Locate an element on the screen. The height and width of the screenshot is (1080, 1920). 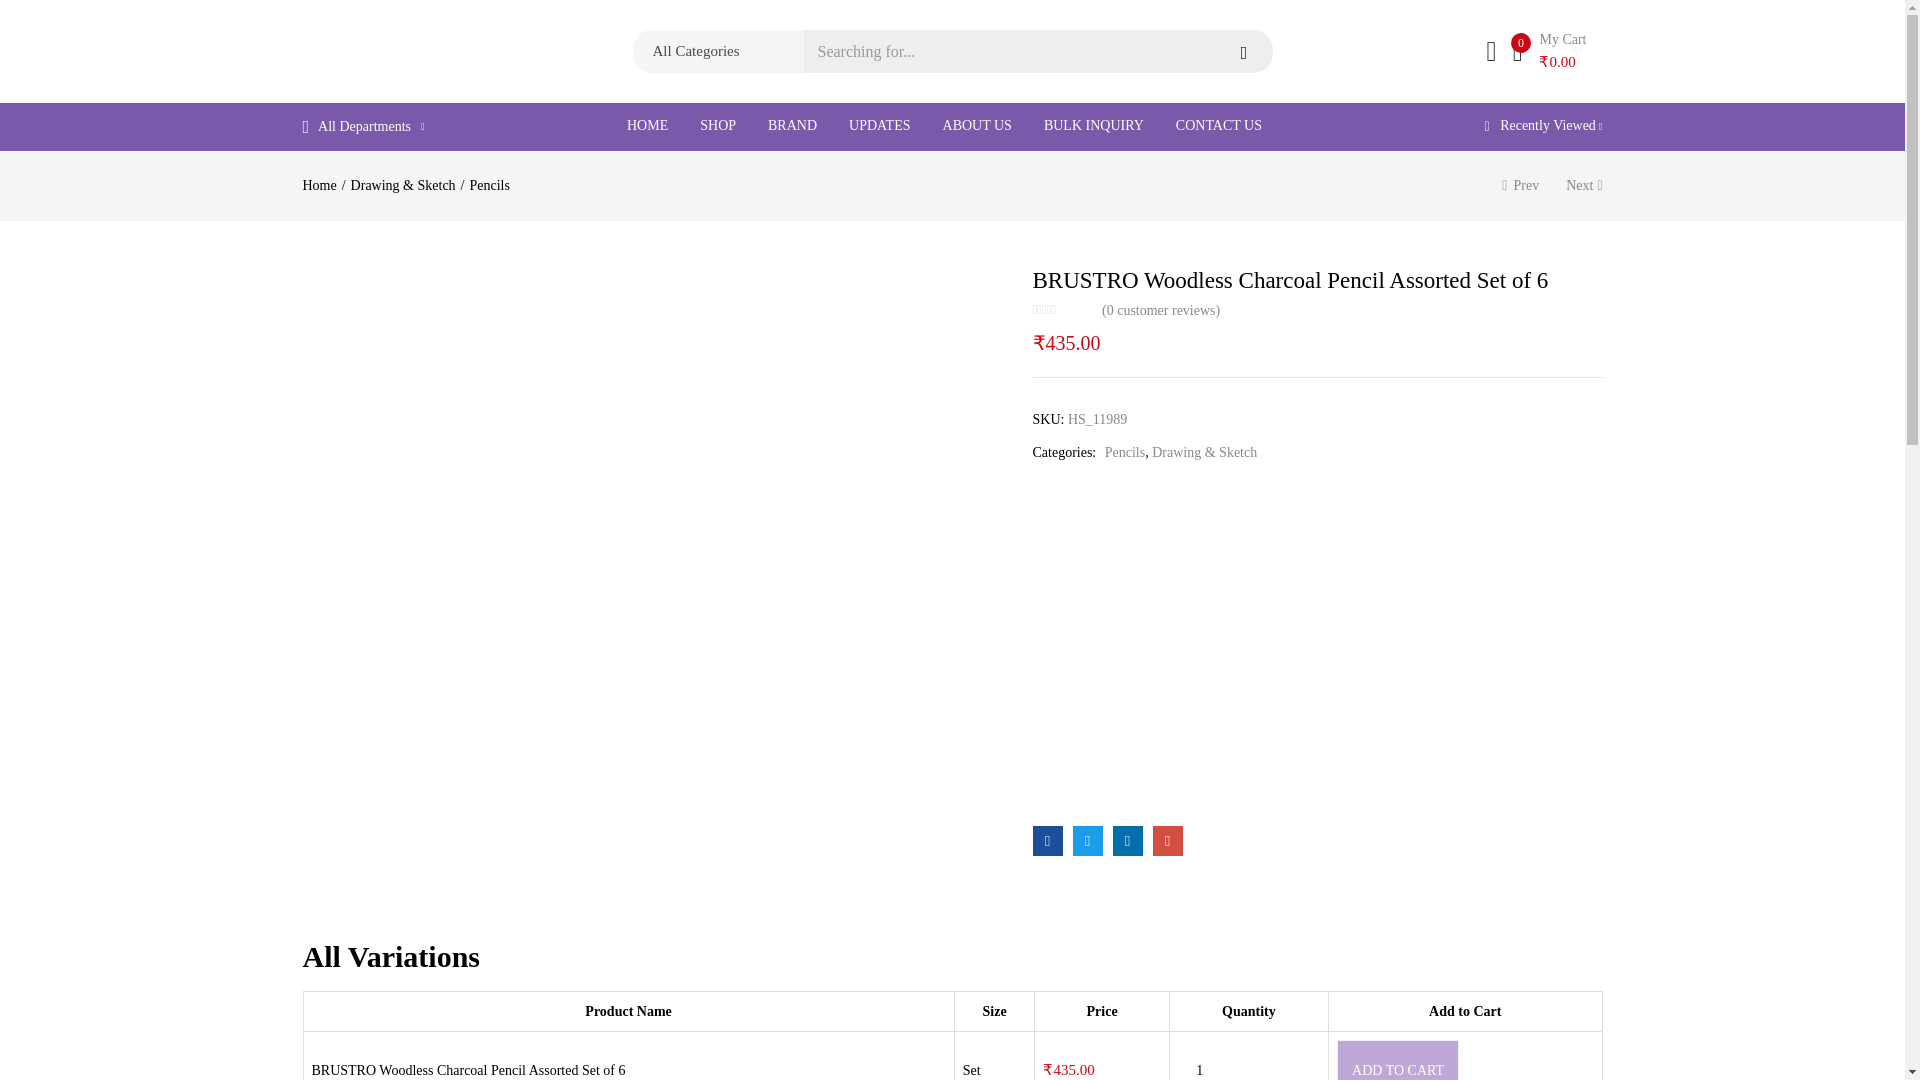
1 is located at coordinates (1200, 1064).